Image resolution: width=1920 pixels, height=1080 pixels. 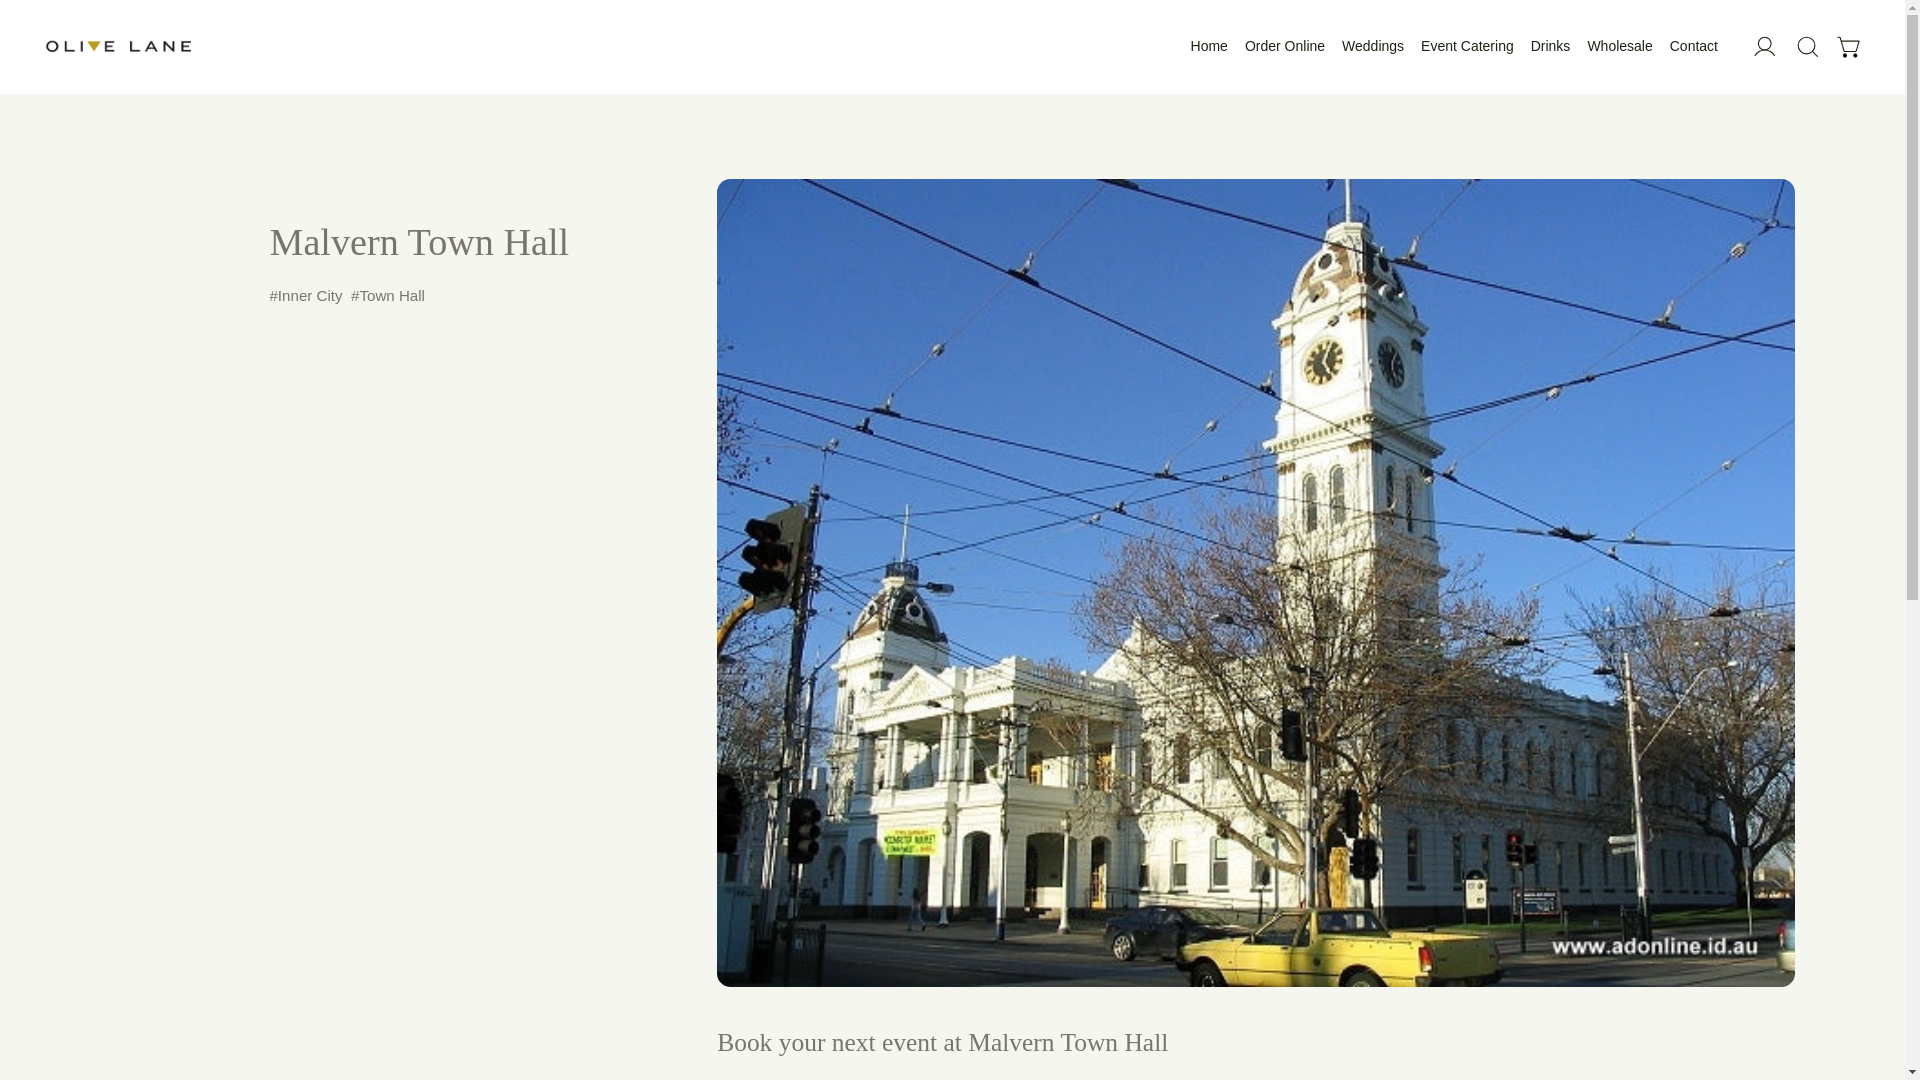 I want to click on Drinks, so click(x=1550, y=46).